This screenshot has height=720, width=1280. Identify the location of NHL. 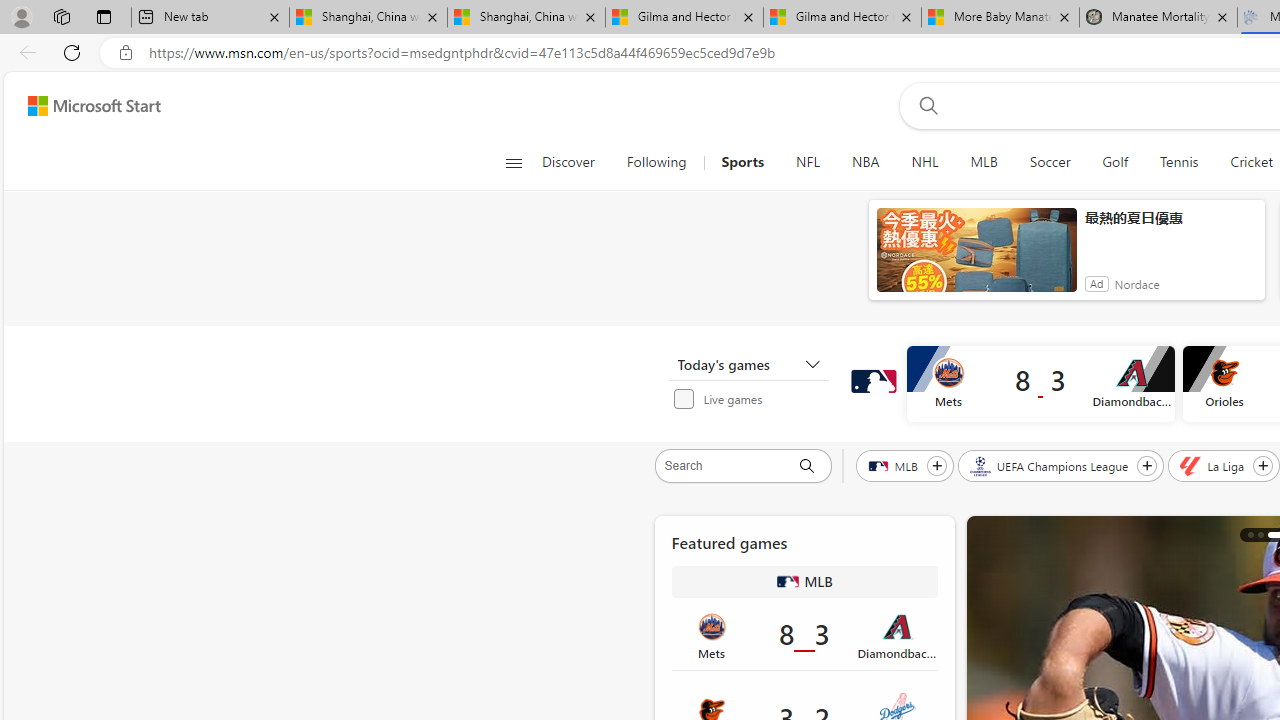
(925, 162).